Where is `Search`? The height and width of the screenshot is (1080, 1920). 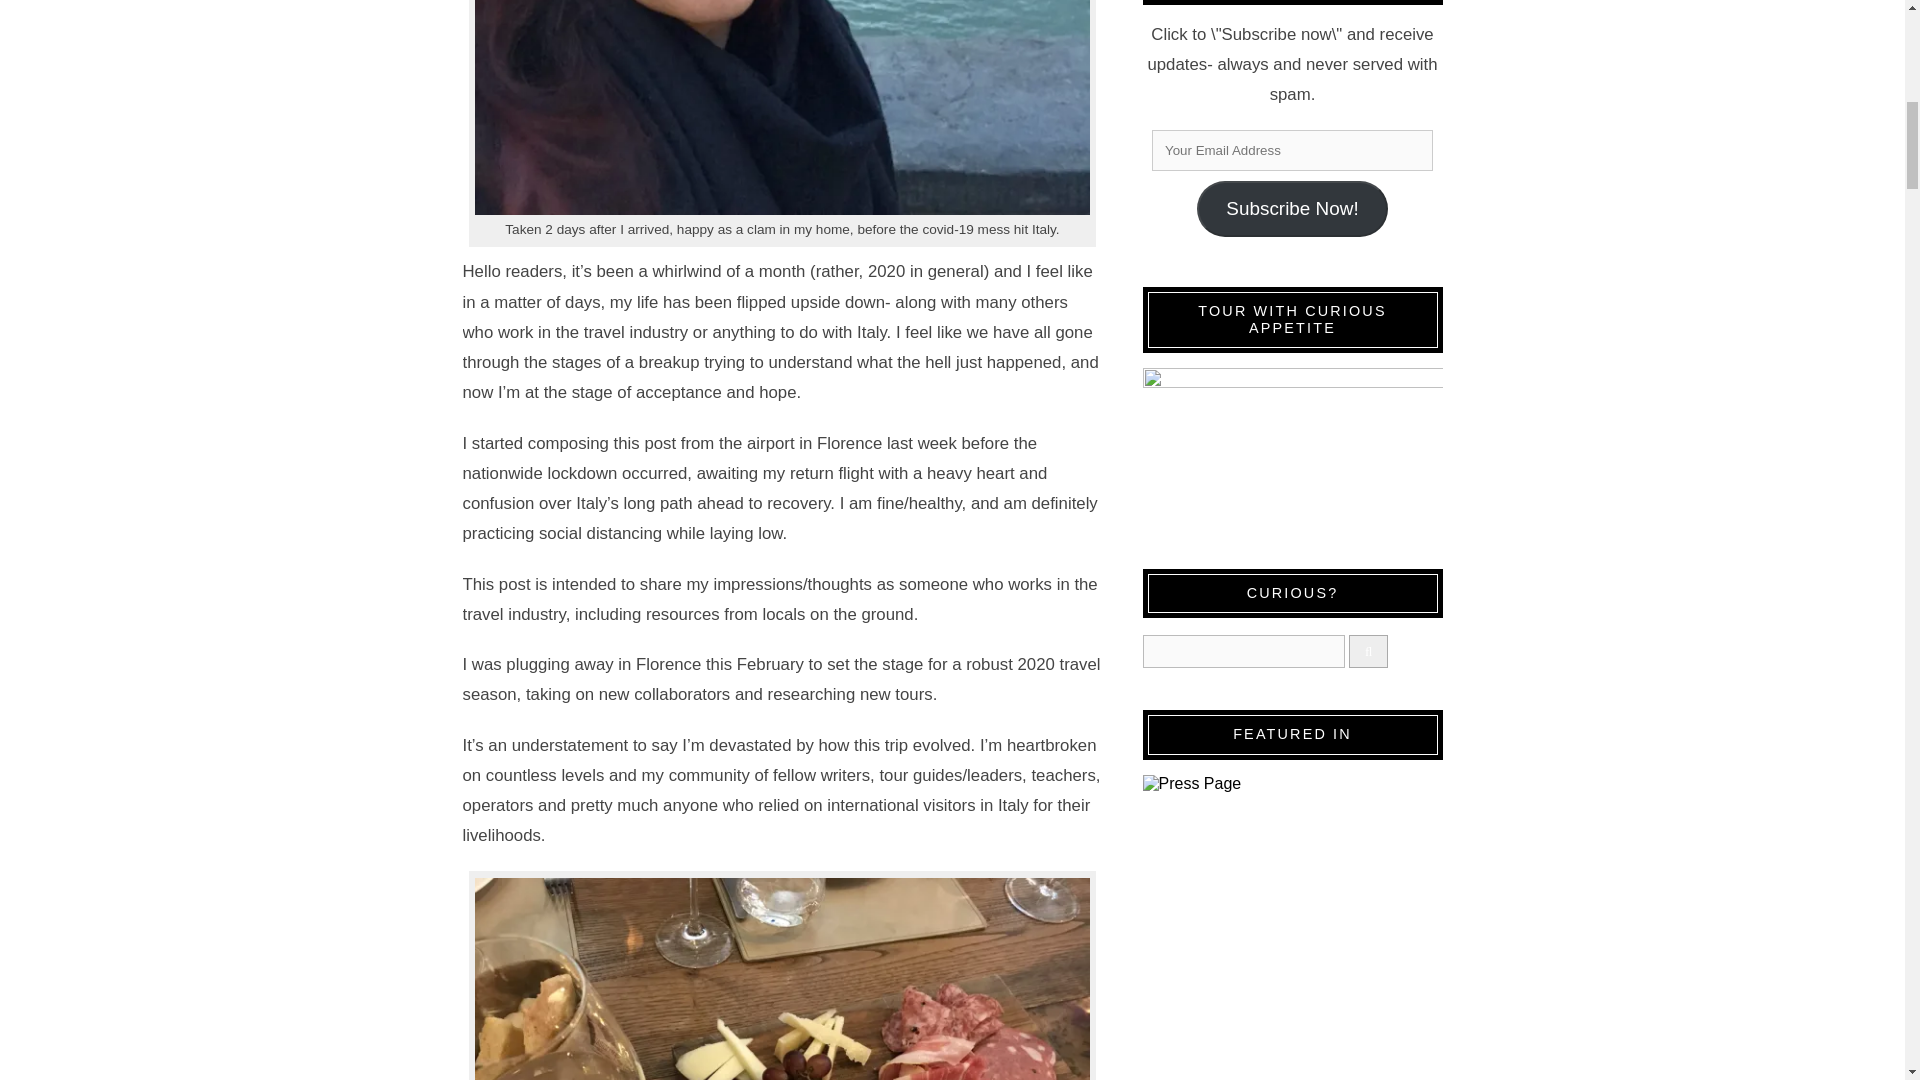 Search is located at coordinates (1243, 652).